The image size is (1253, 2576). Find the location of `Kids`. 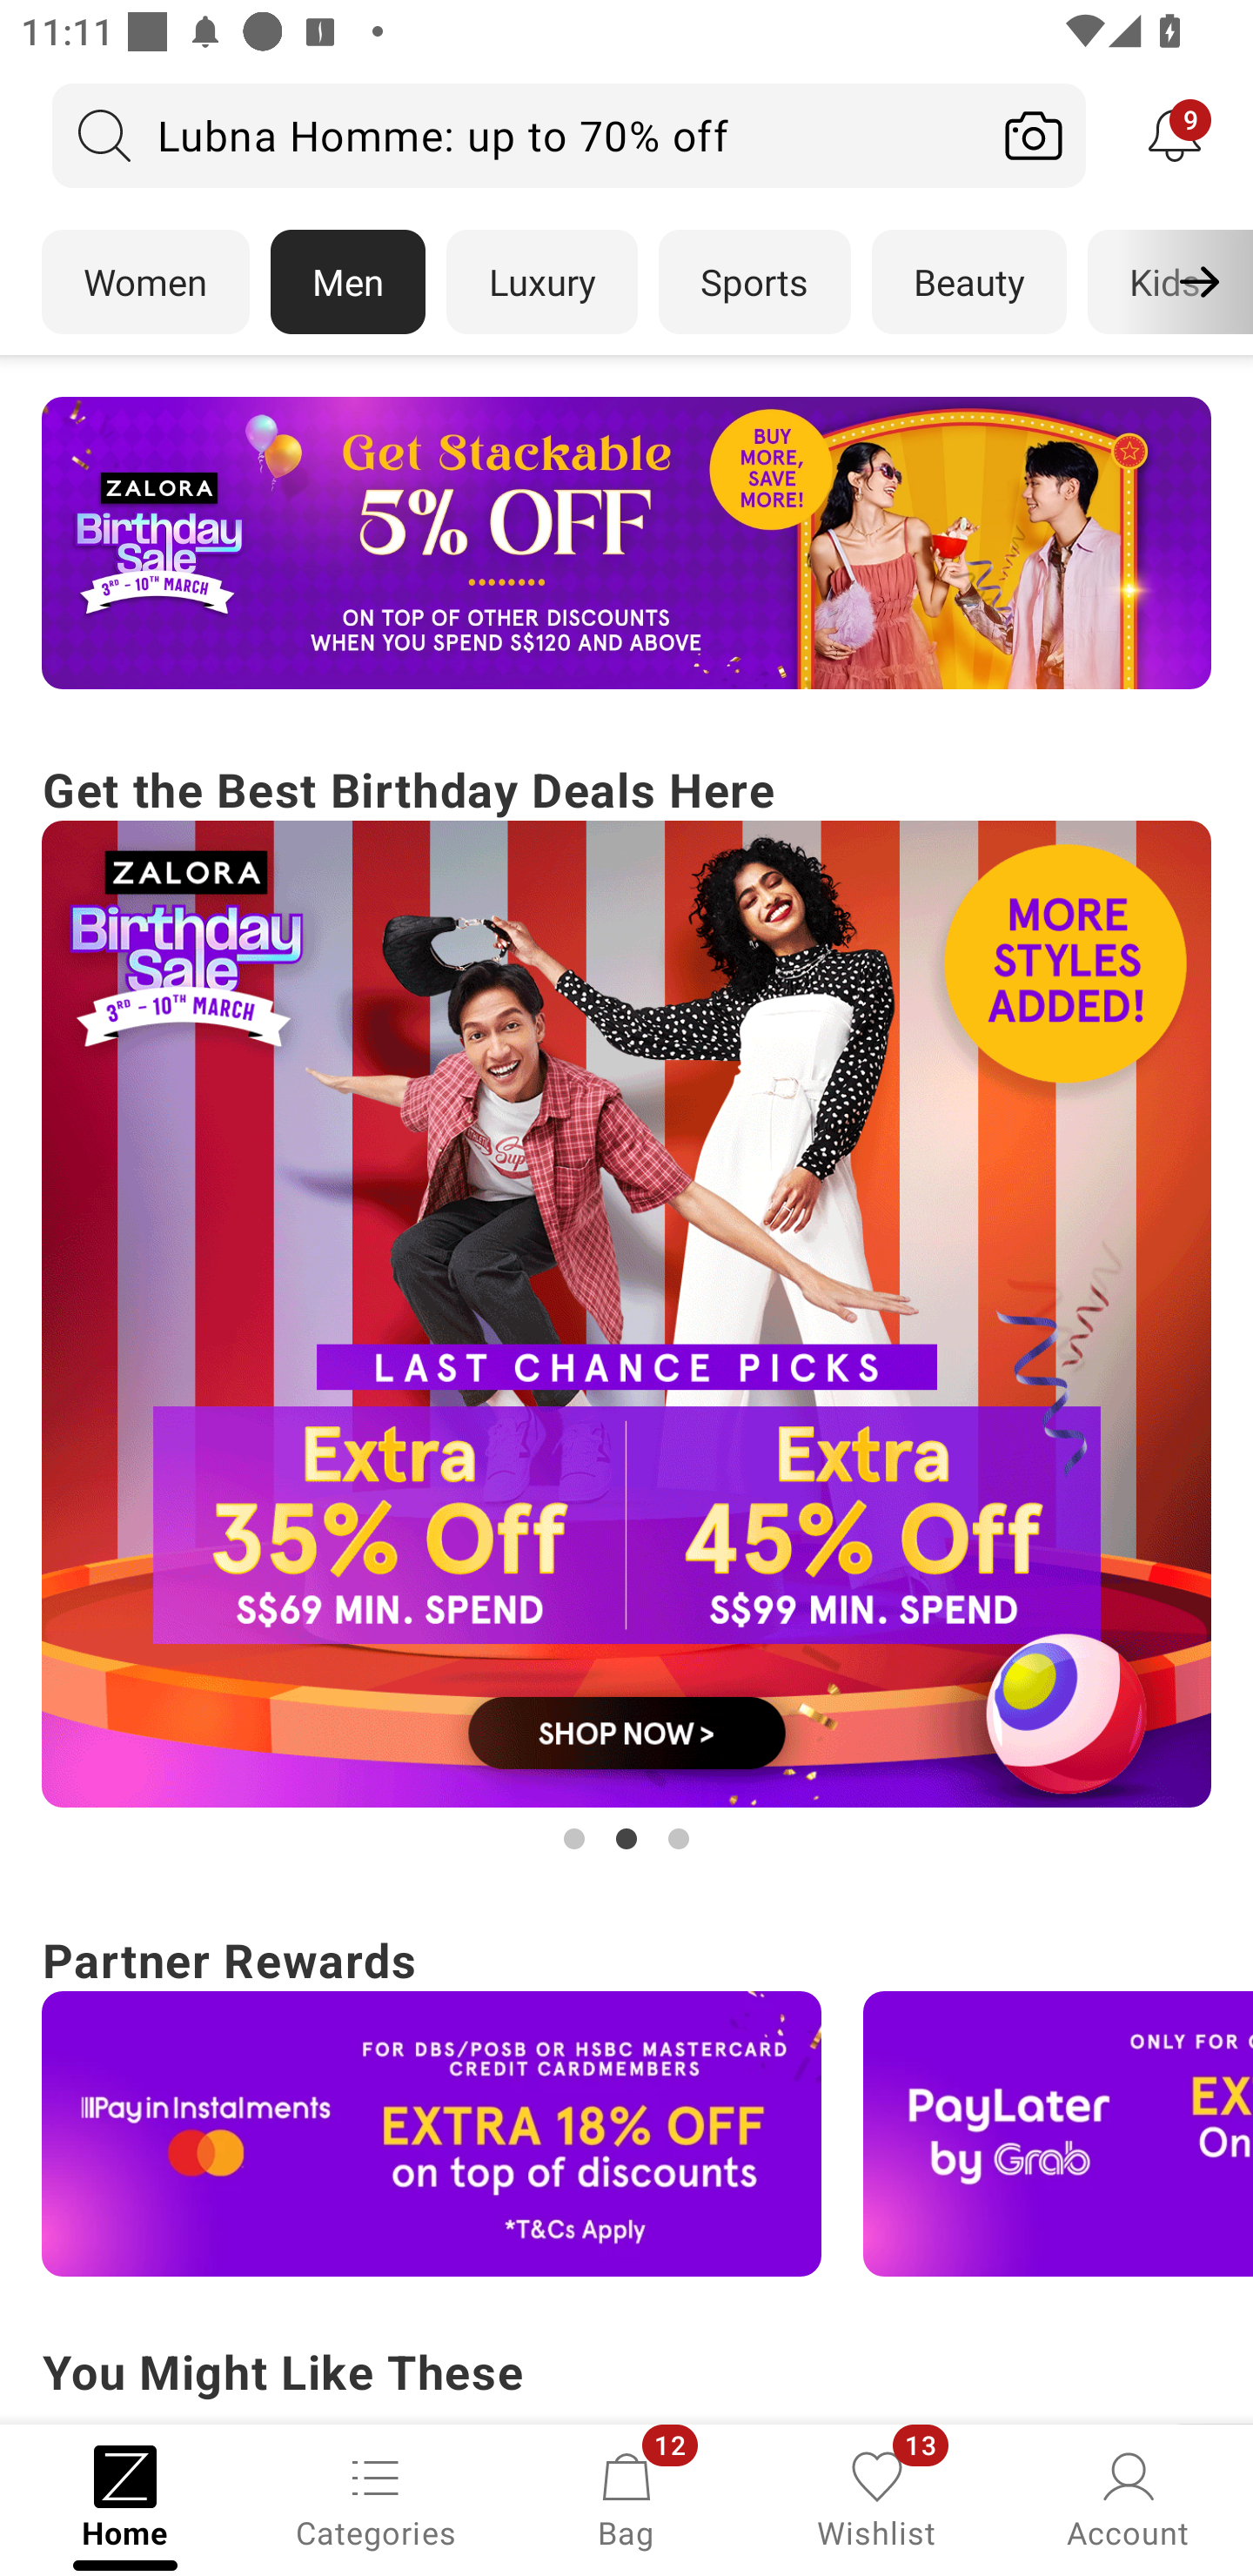

Kids is located at coordinates (1164, 282).